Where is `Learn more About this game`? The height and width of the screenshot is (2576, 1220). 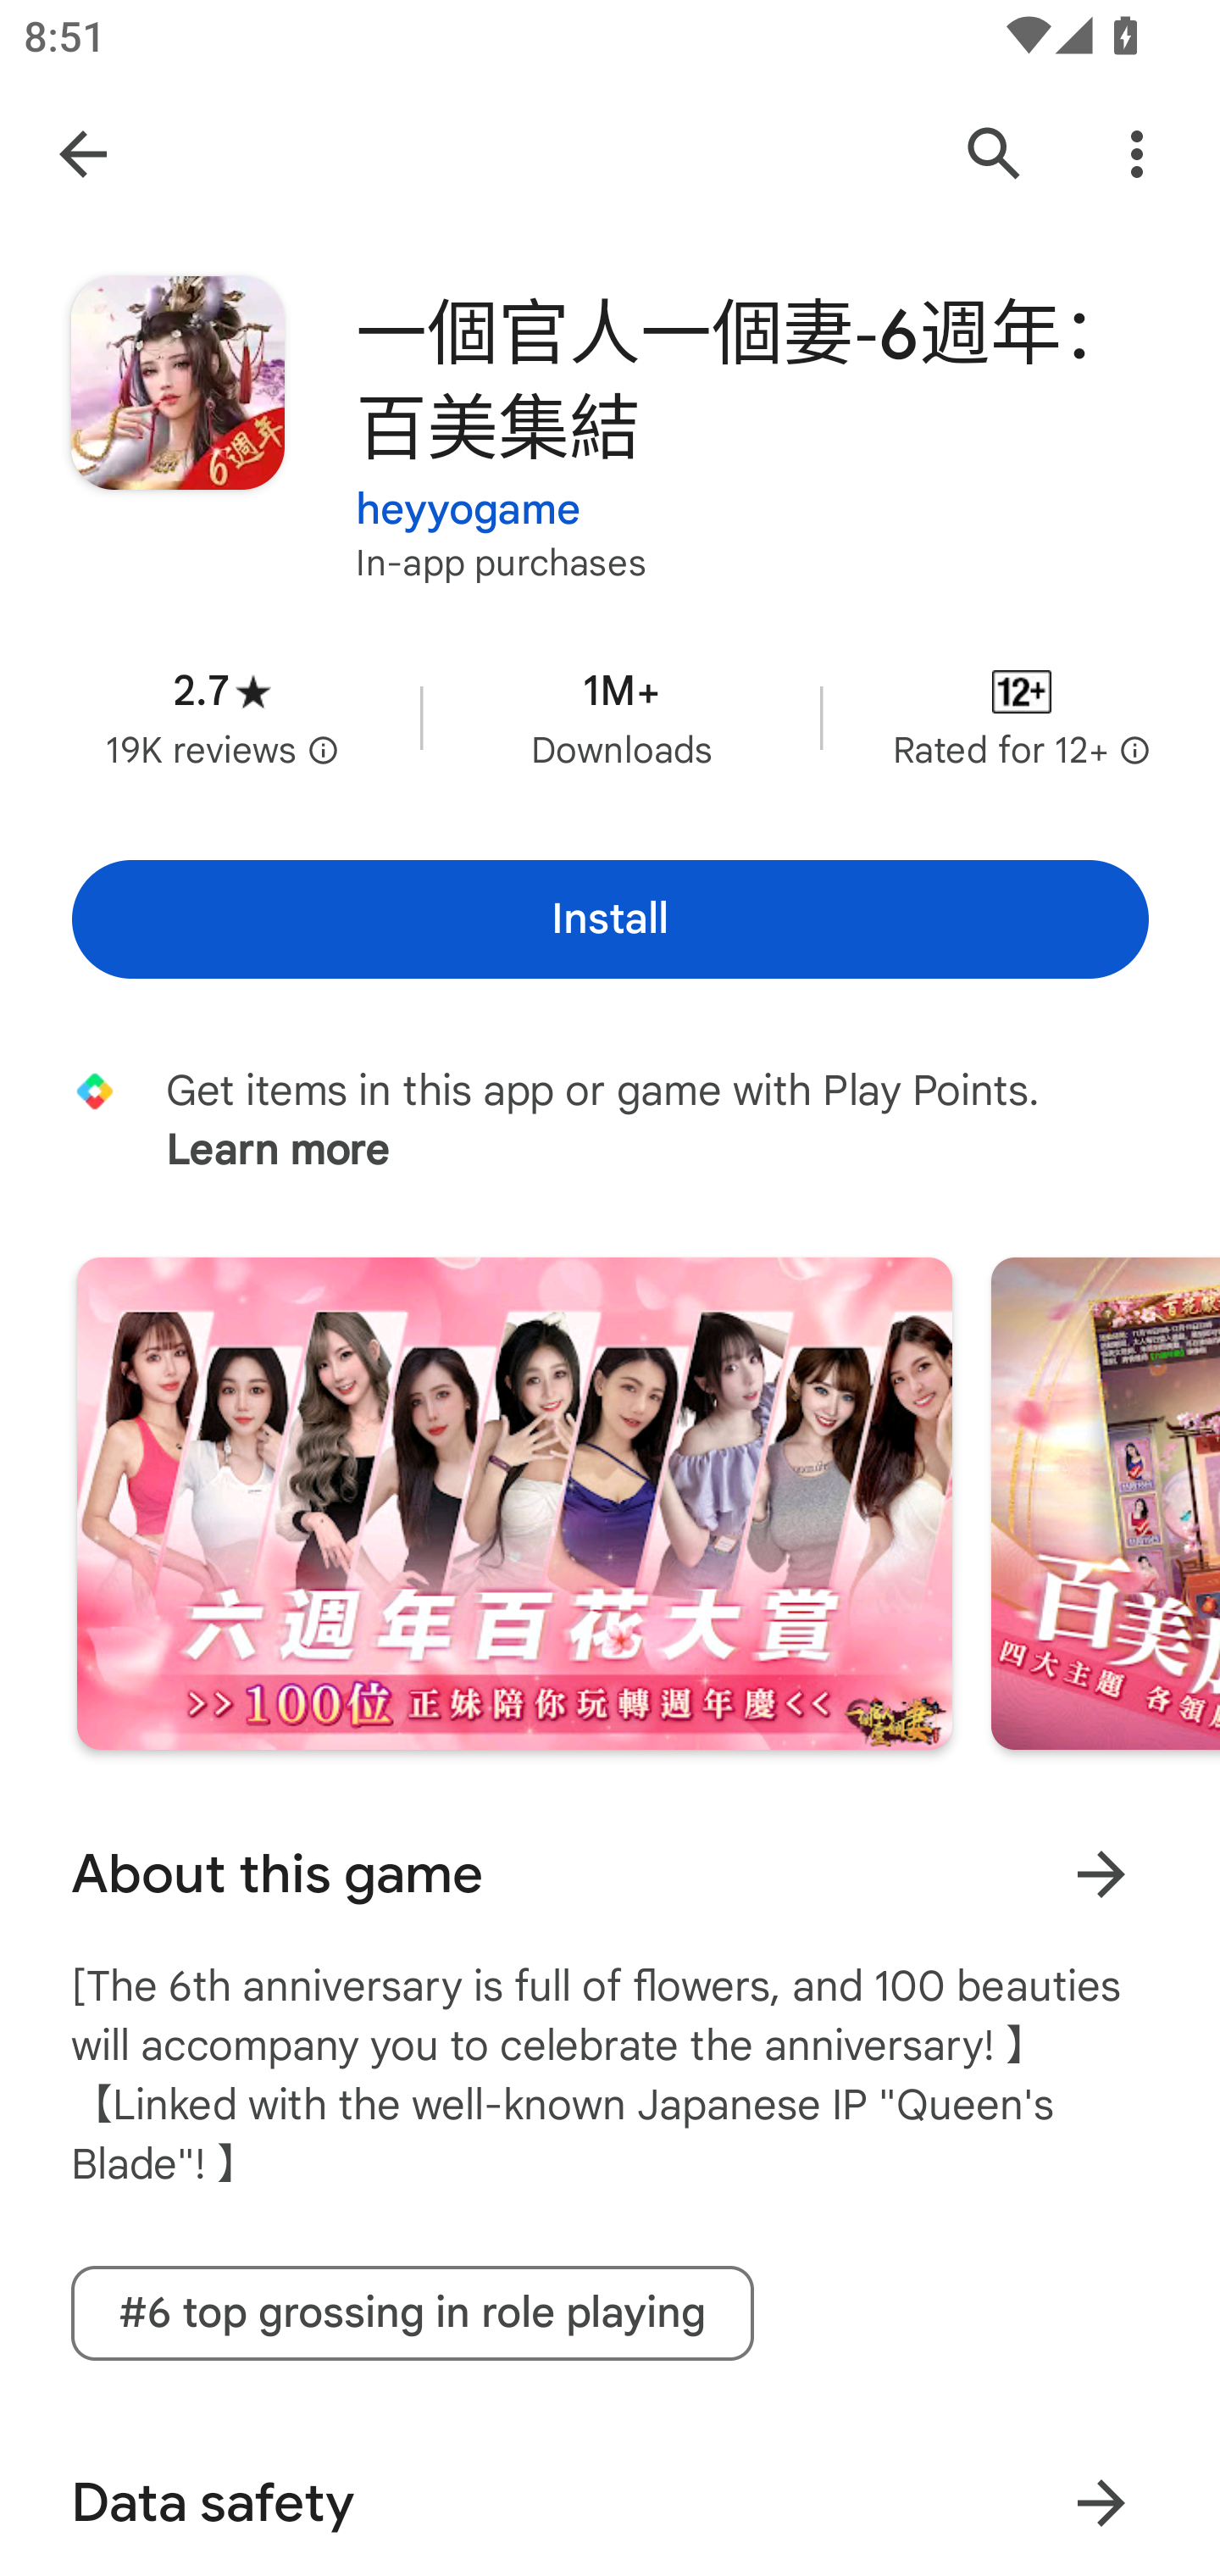
Learn more About this game is located at coordinates (1101, 1874).